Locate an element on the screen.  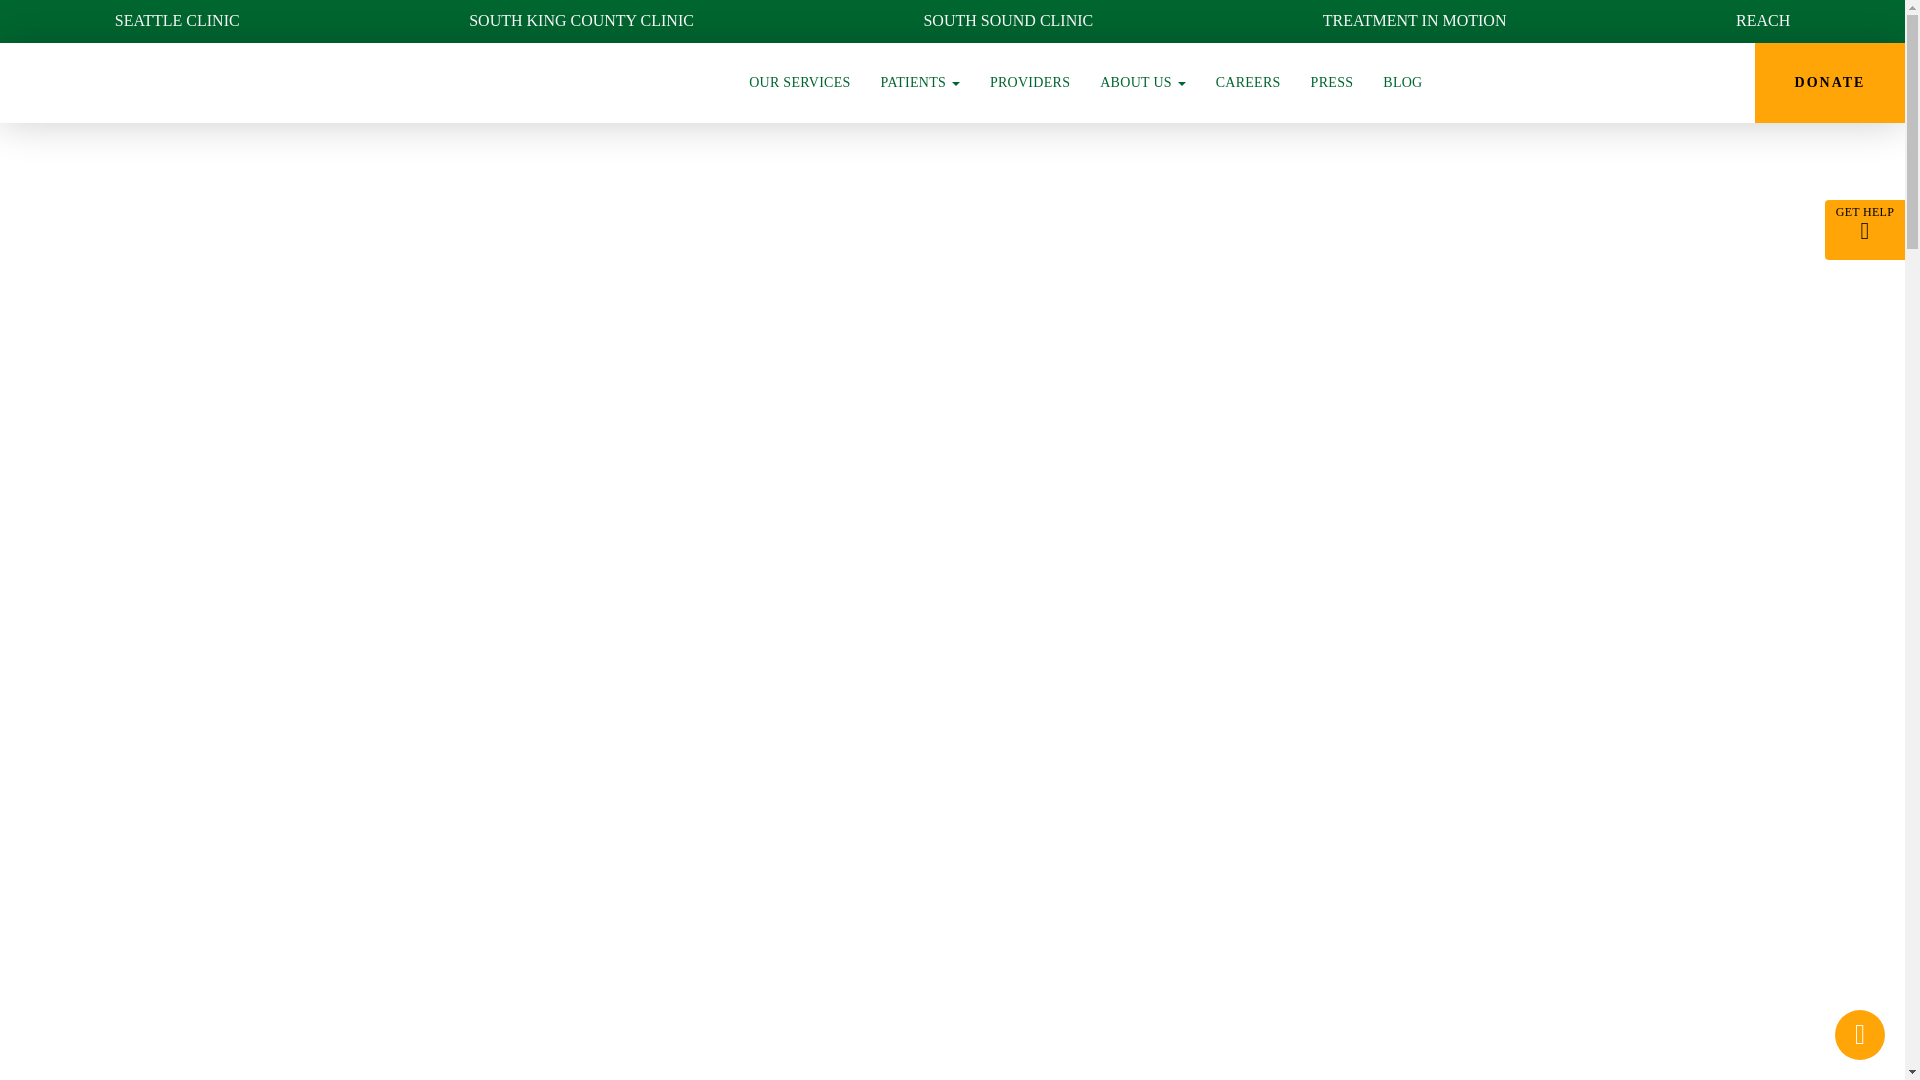
SEATTLE CLINIC is located at coordinates (177, 22).